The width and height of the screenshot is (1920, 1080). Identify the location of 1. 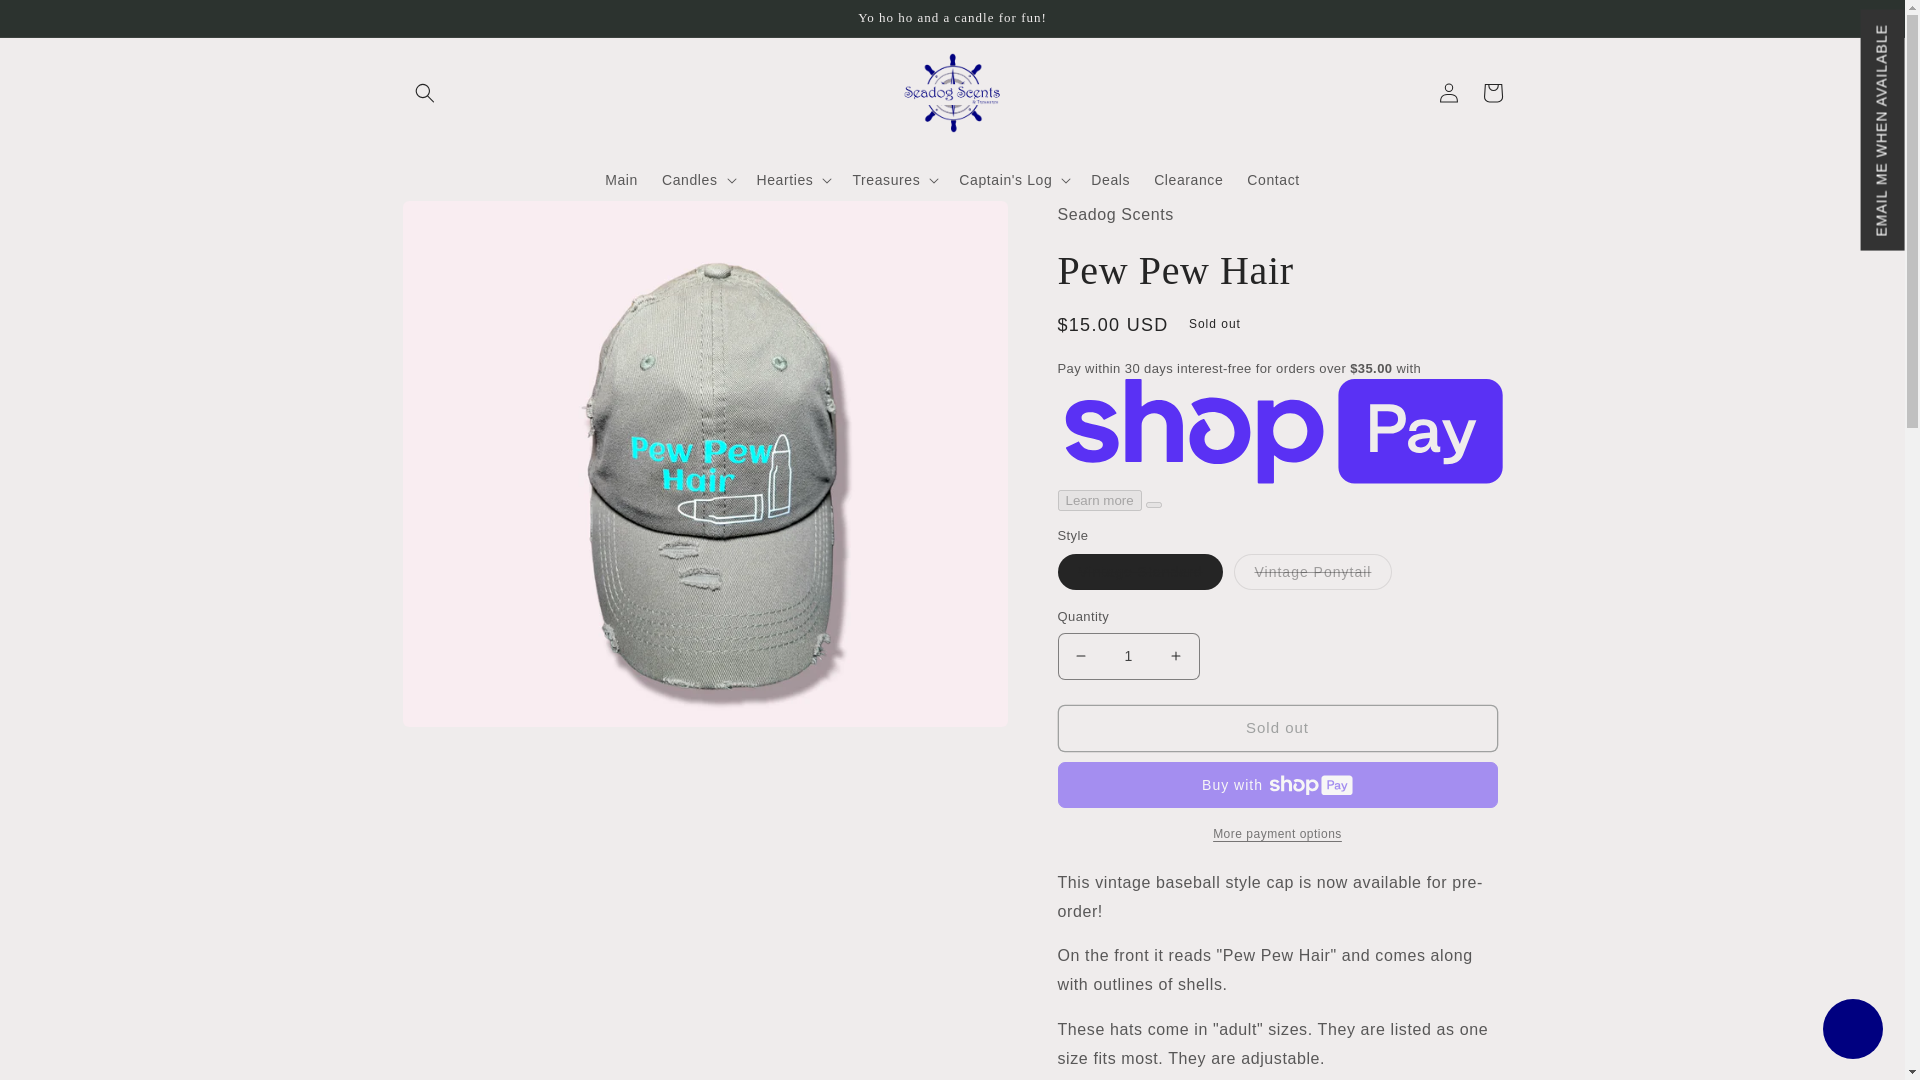
(1128, 656).